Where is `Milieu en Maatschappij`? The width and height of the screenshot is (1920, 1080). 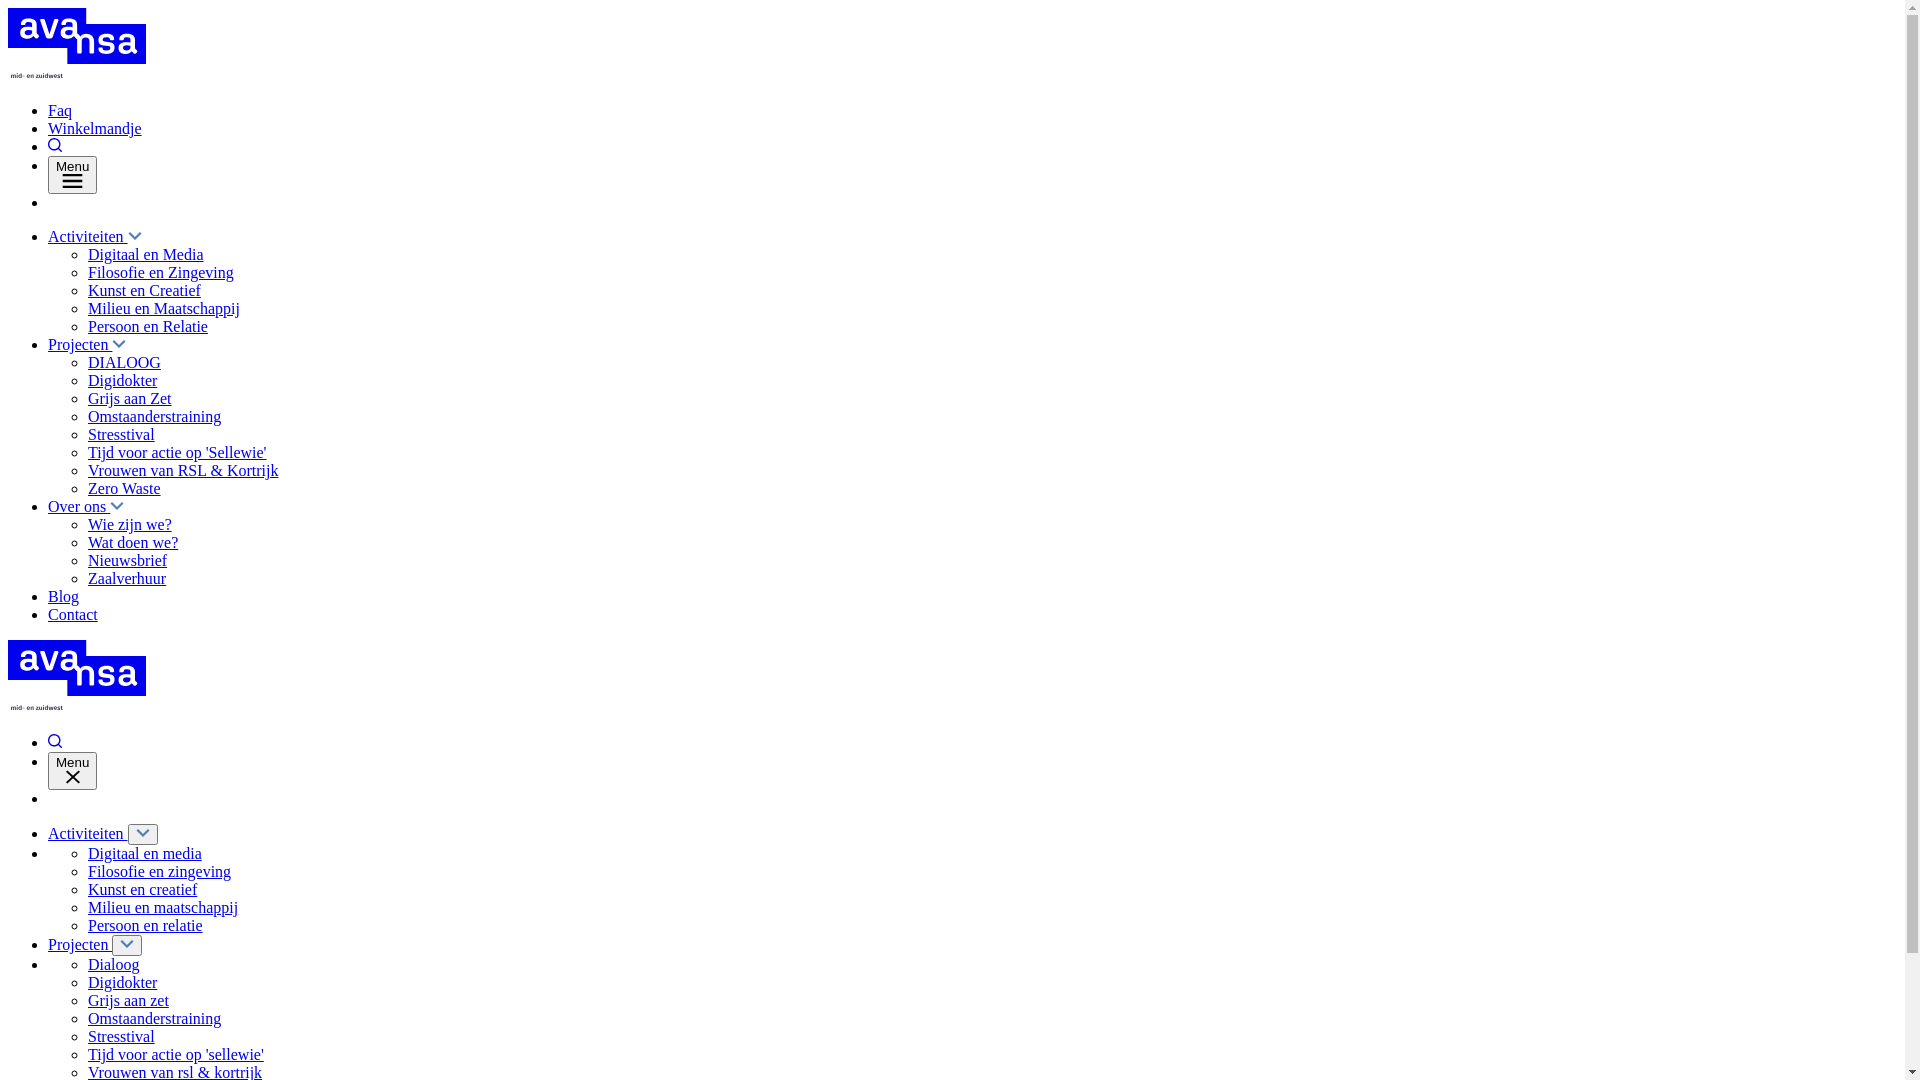 Milieu en Maatschappij is located at coordinates (164, 308).